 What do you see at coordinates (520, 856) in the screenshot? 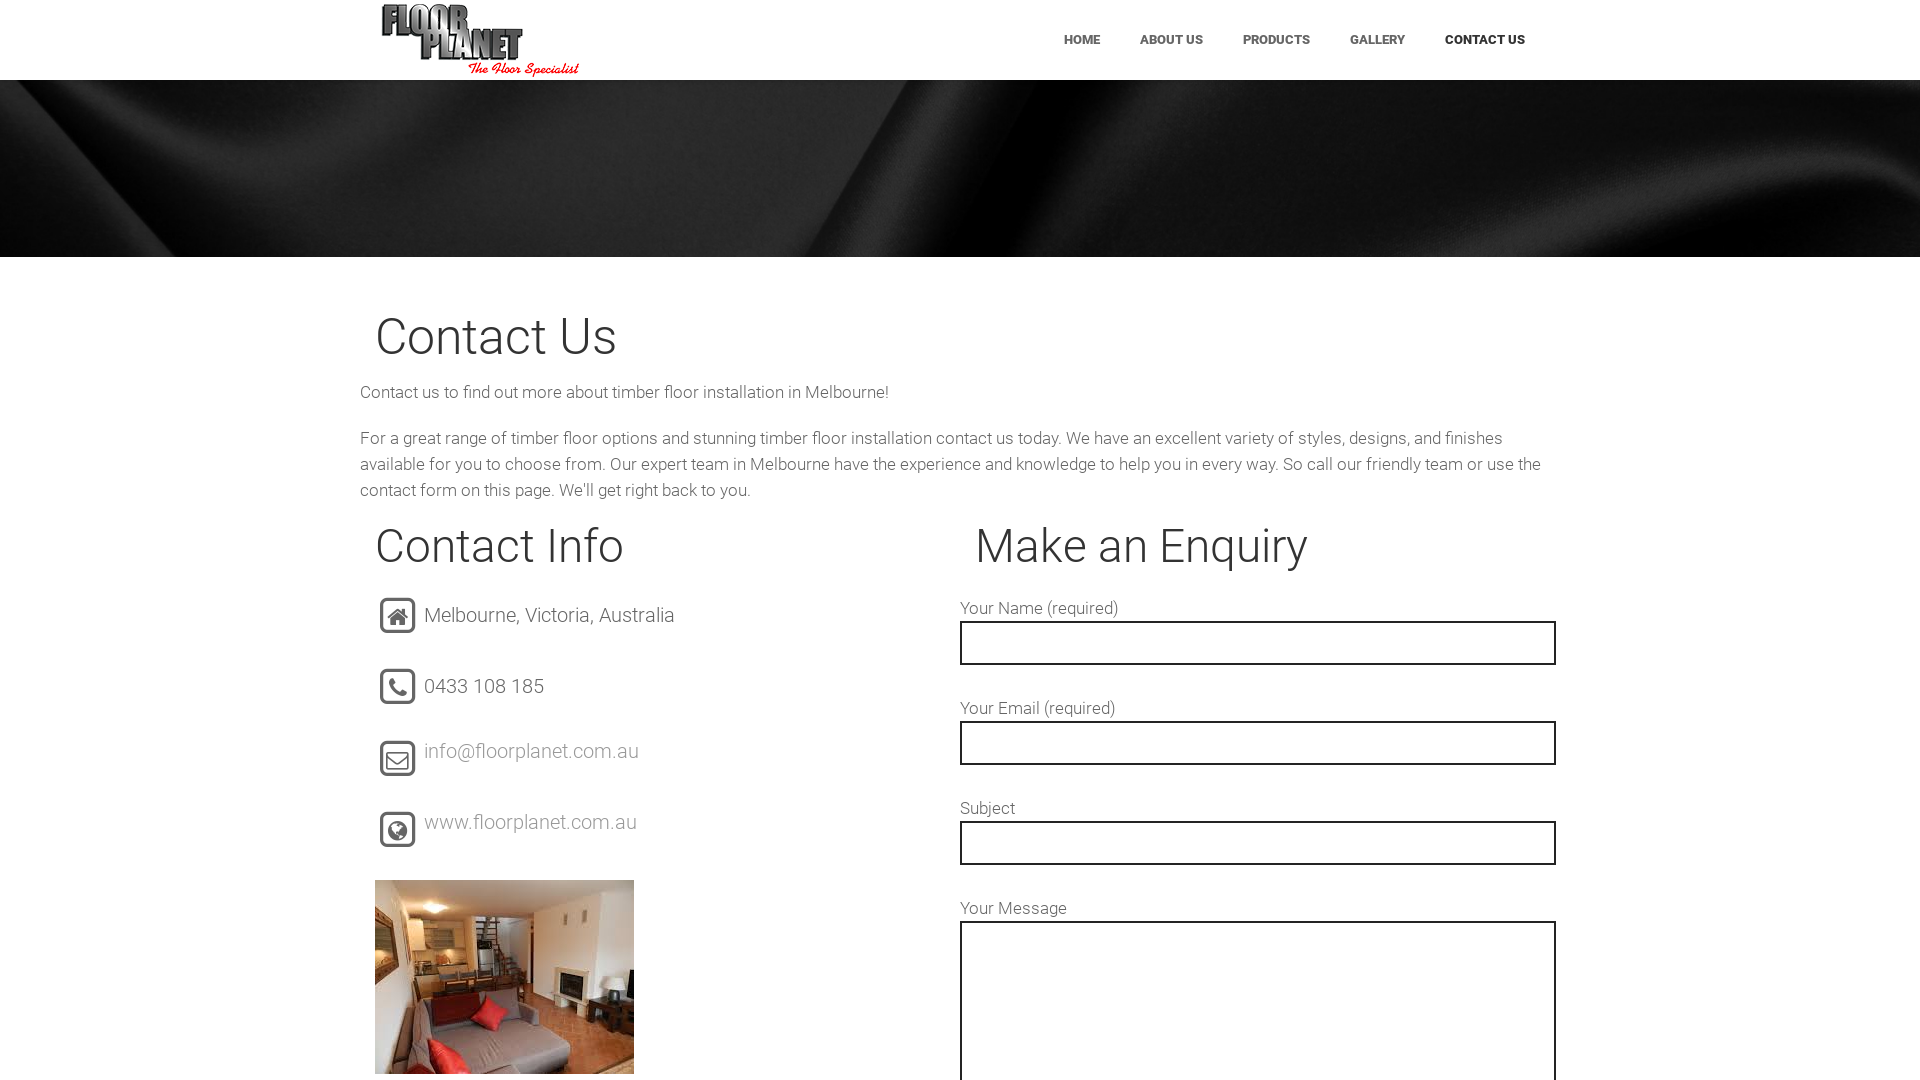
I see `info@floorplanet.com.au` at bounding box center [520, 856].